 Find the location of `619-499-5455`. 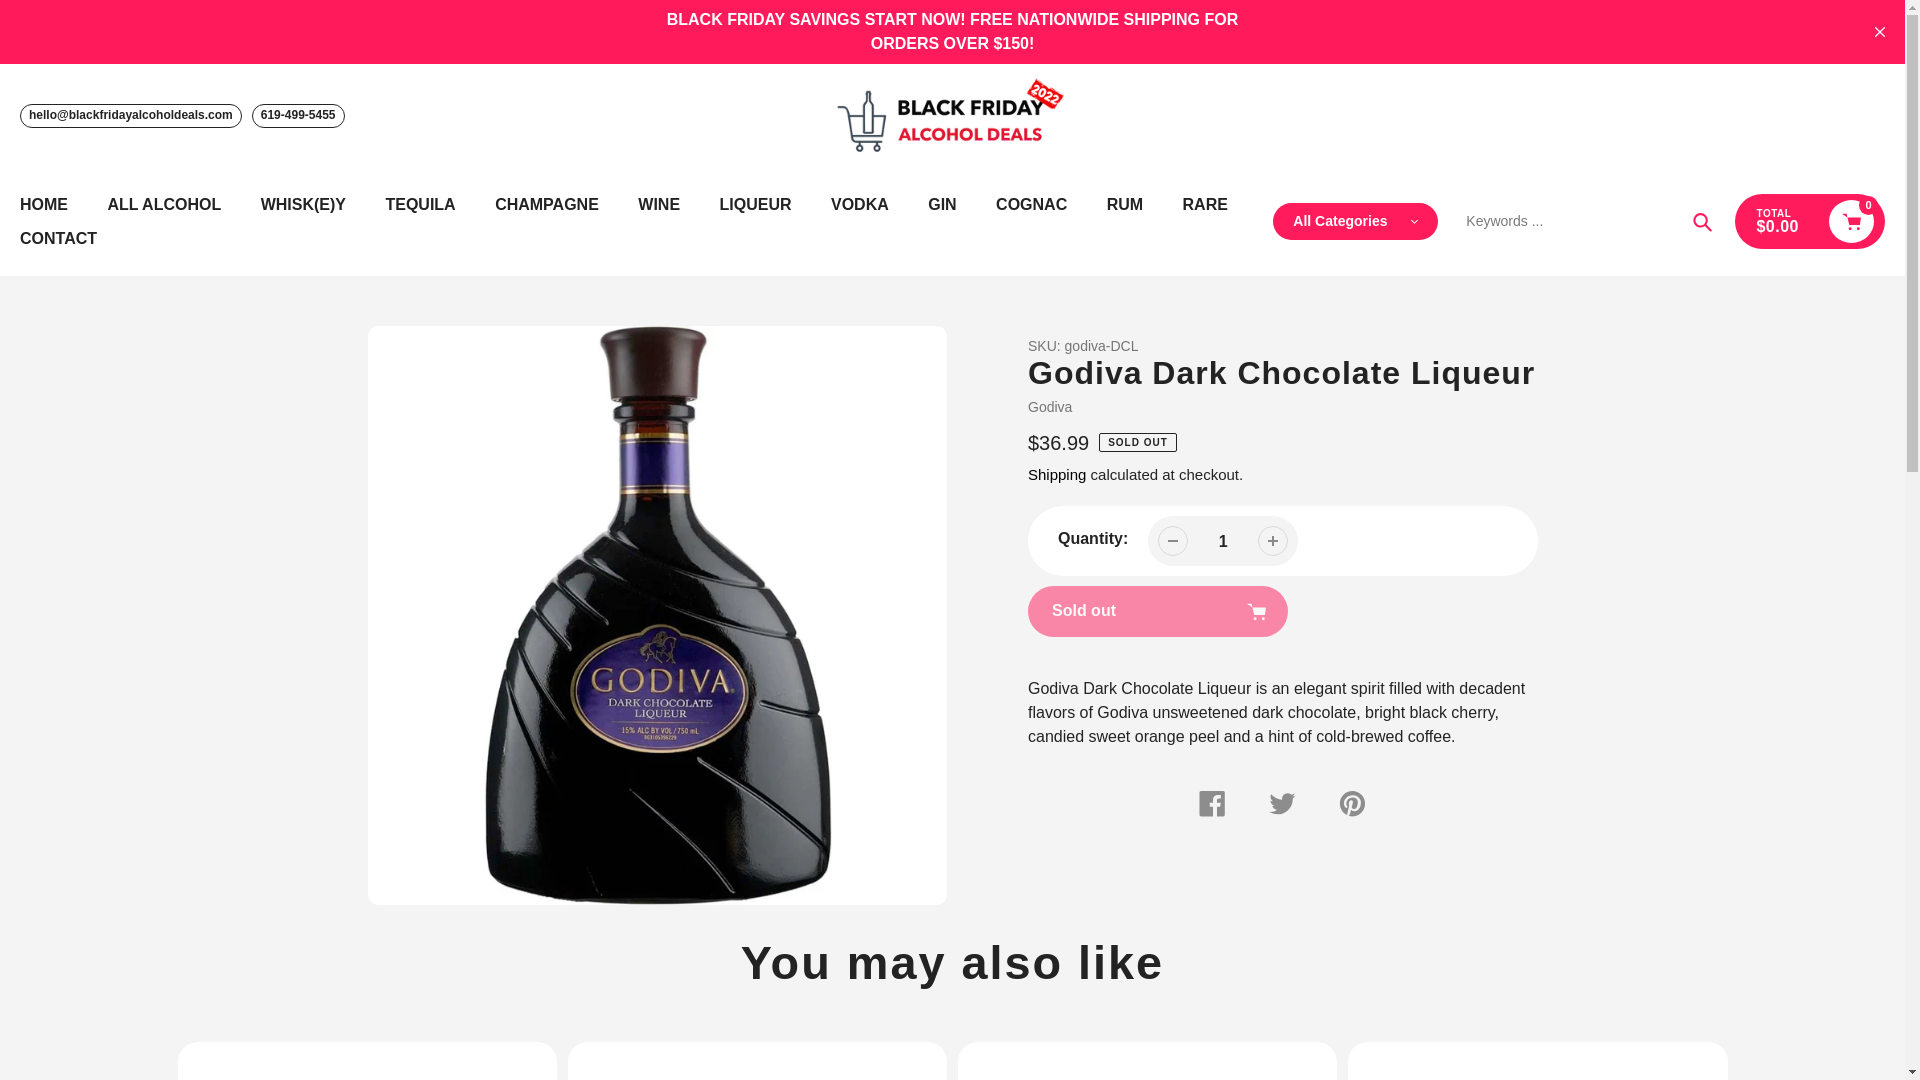

619-499-5455 is located at coordinates (298, 116).